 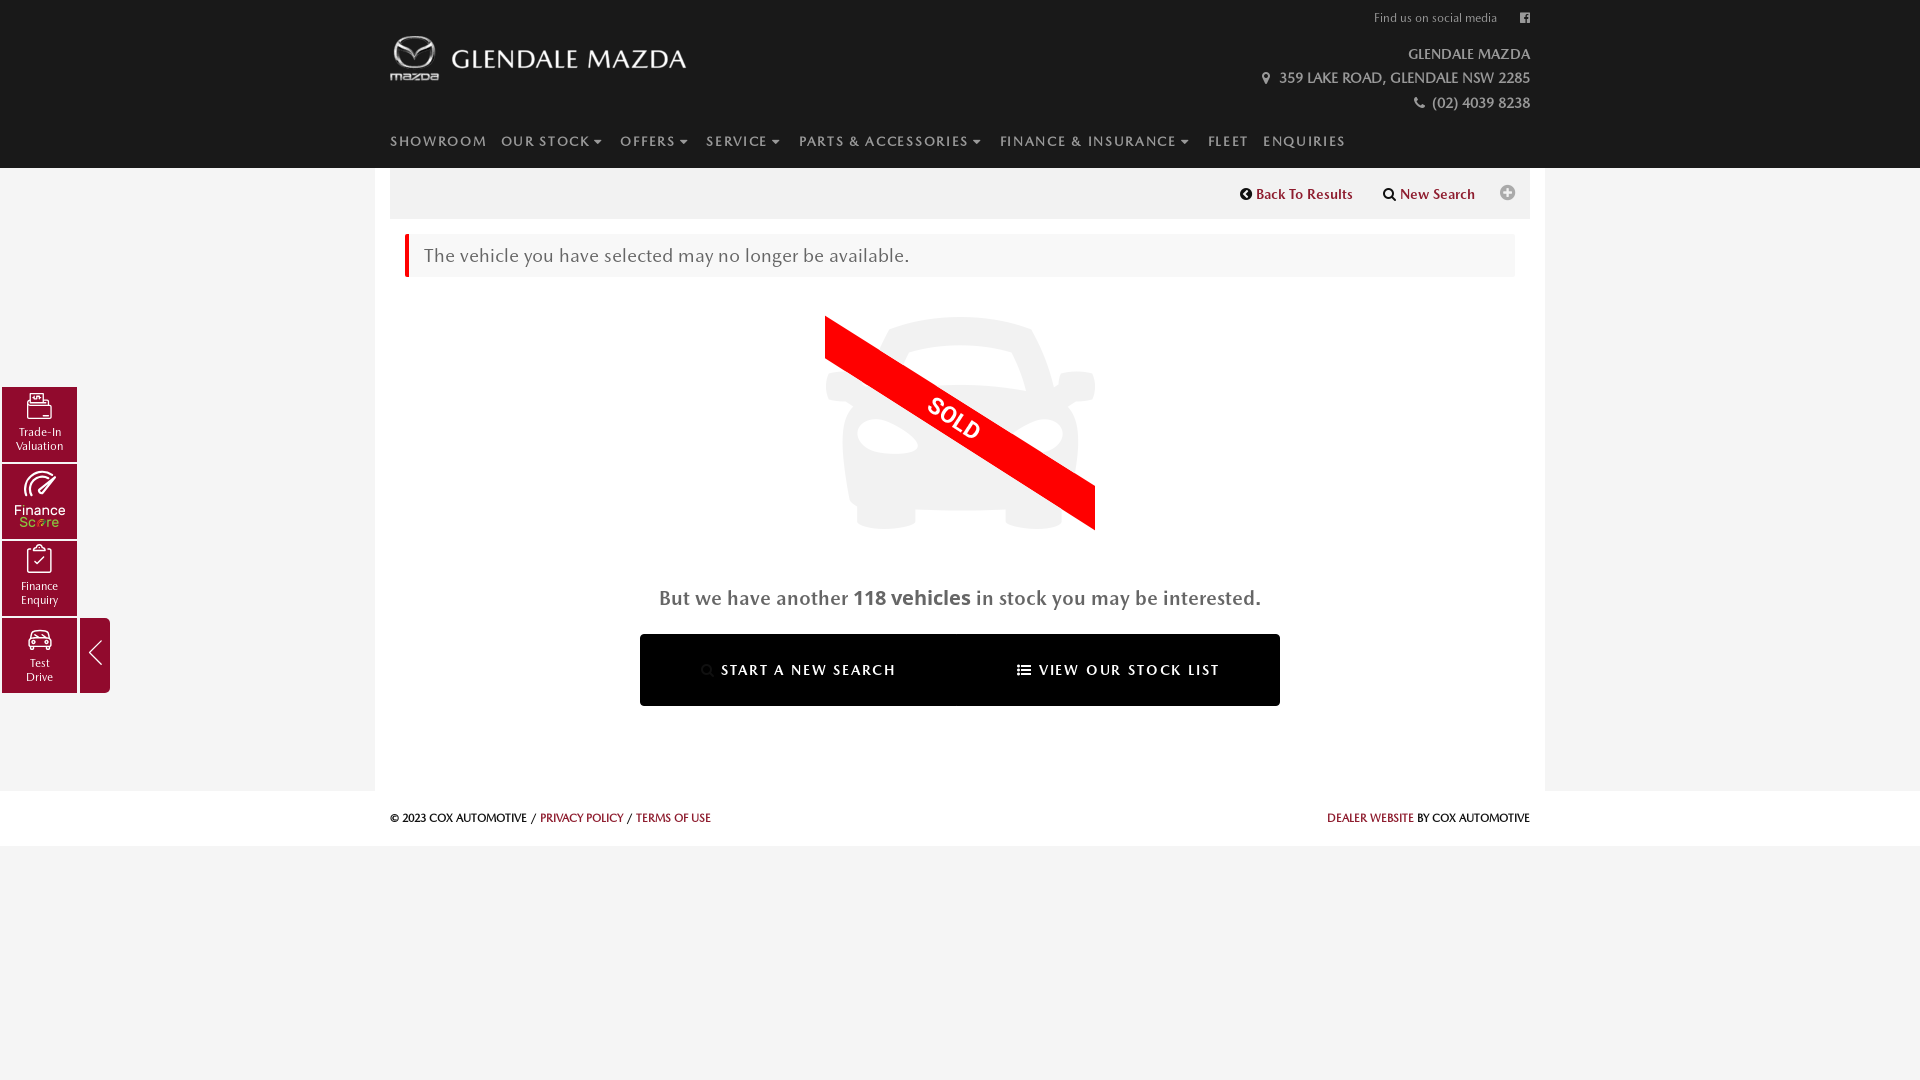 What do you see at coordinates (582, 818) in the screenshot?
I see `PRIVACY POLICY` at bounding box center [582, 818].